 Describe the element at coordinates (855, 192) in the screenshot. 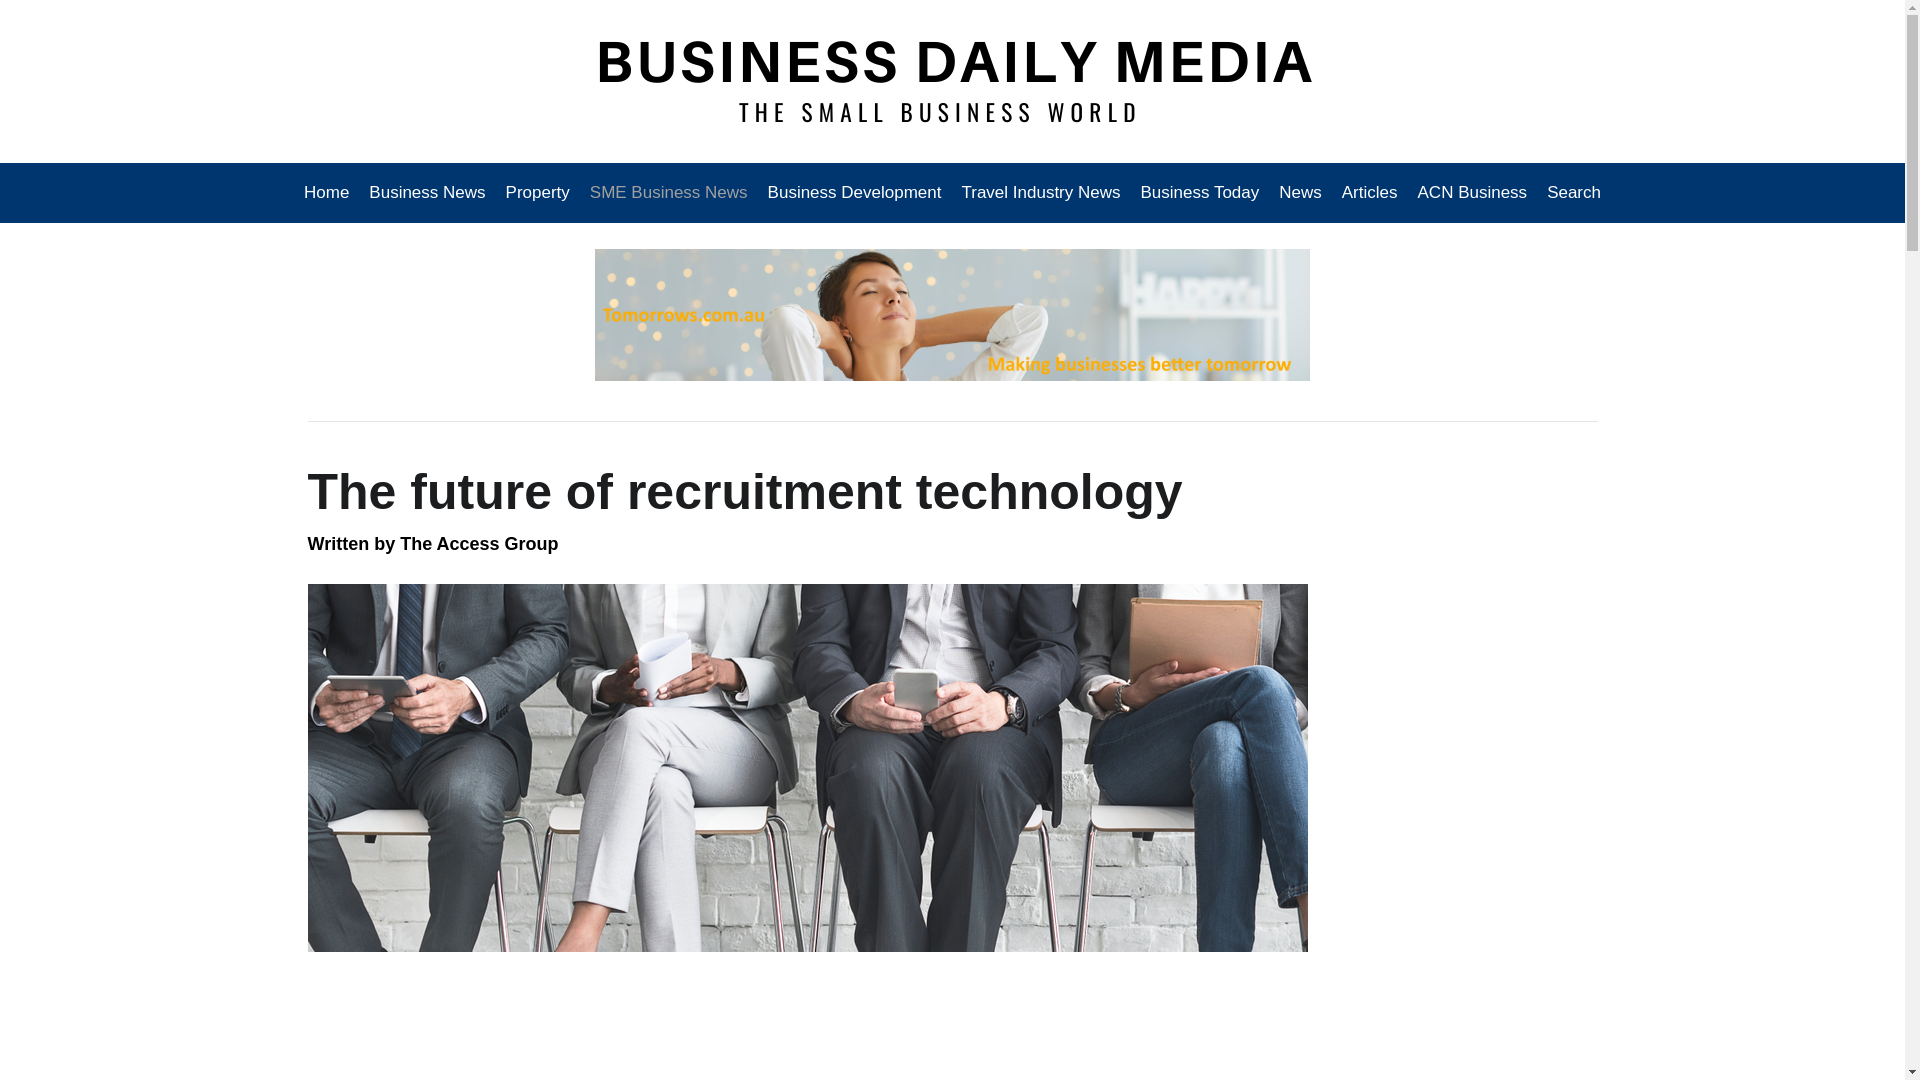

I see `Business Development` at that location.